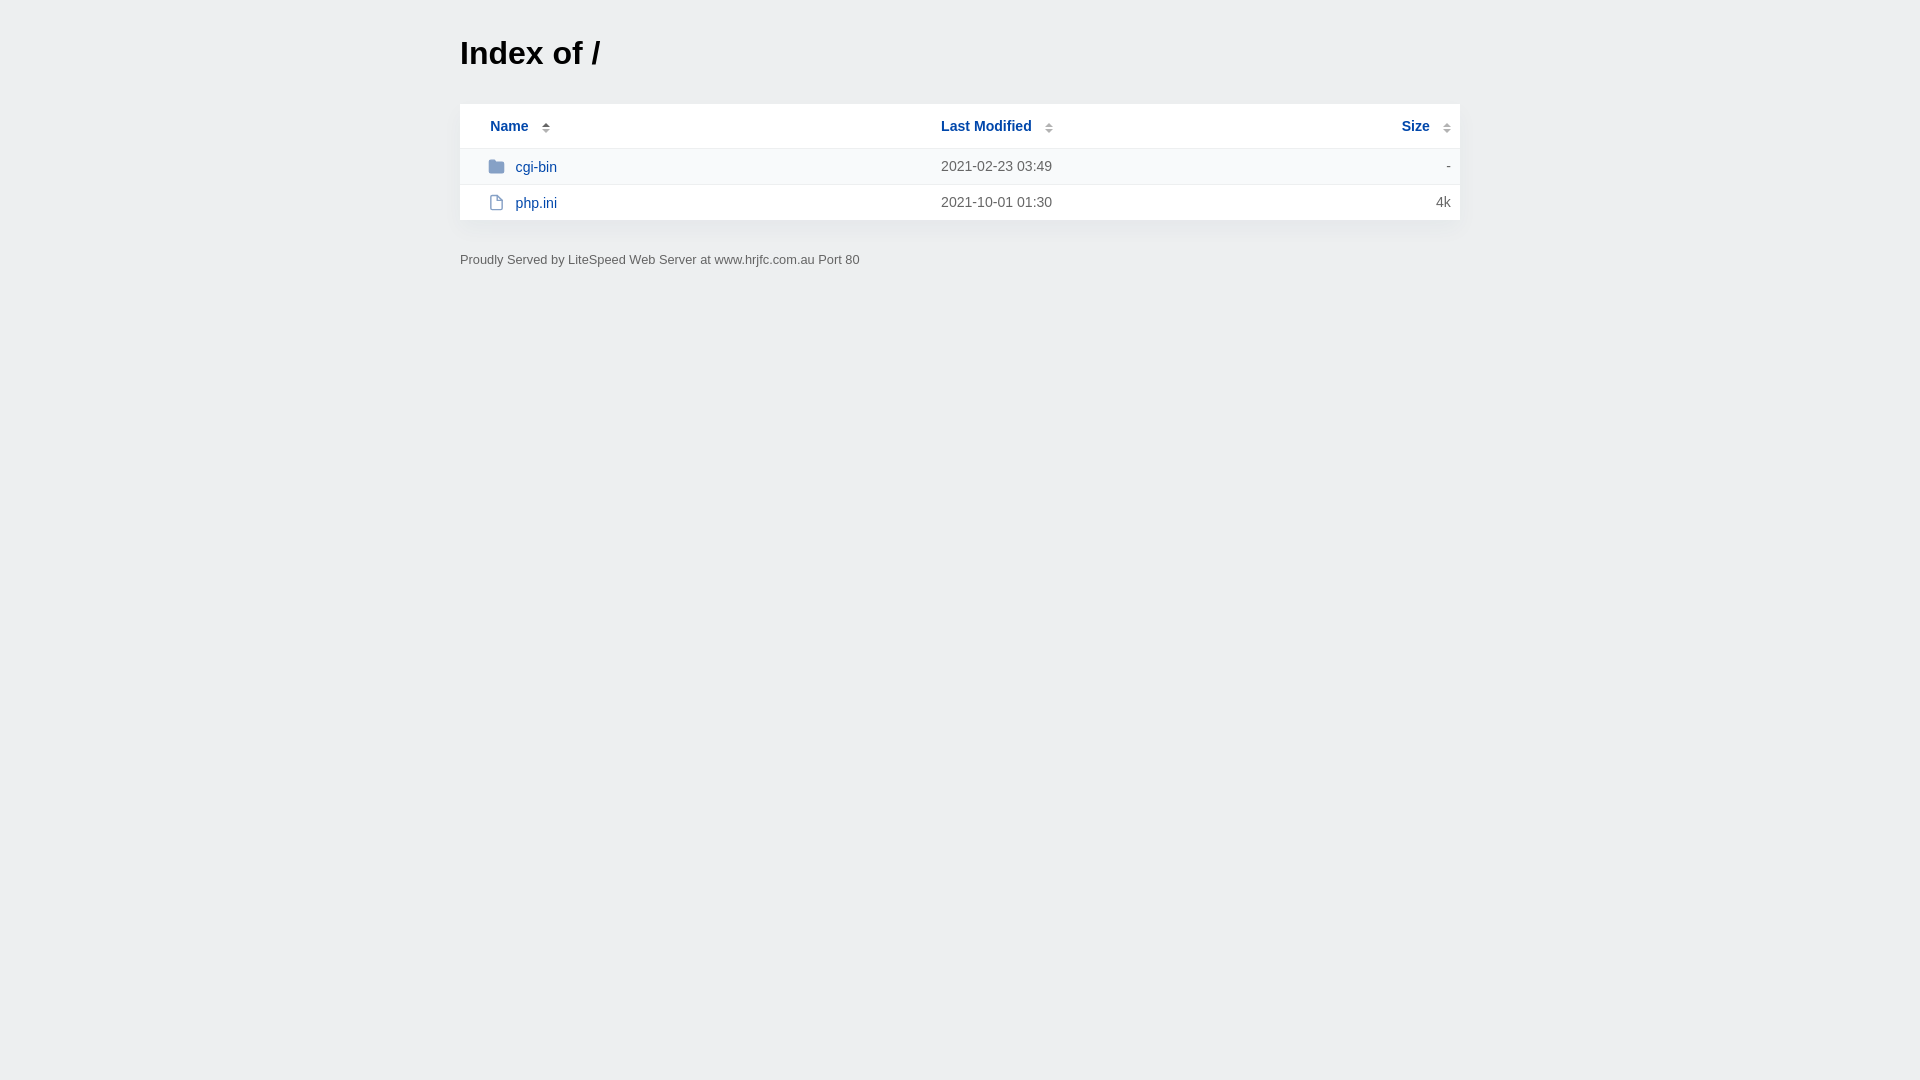  What do you see at coordinates (706, 166) in the screenshot?
I see `cgi-bin` at bounding box center [706, 166].